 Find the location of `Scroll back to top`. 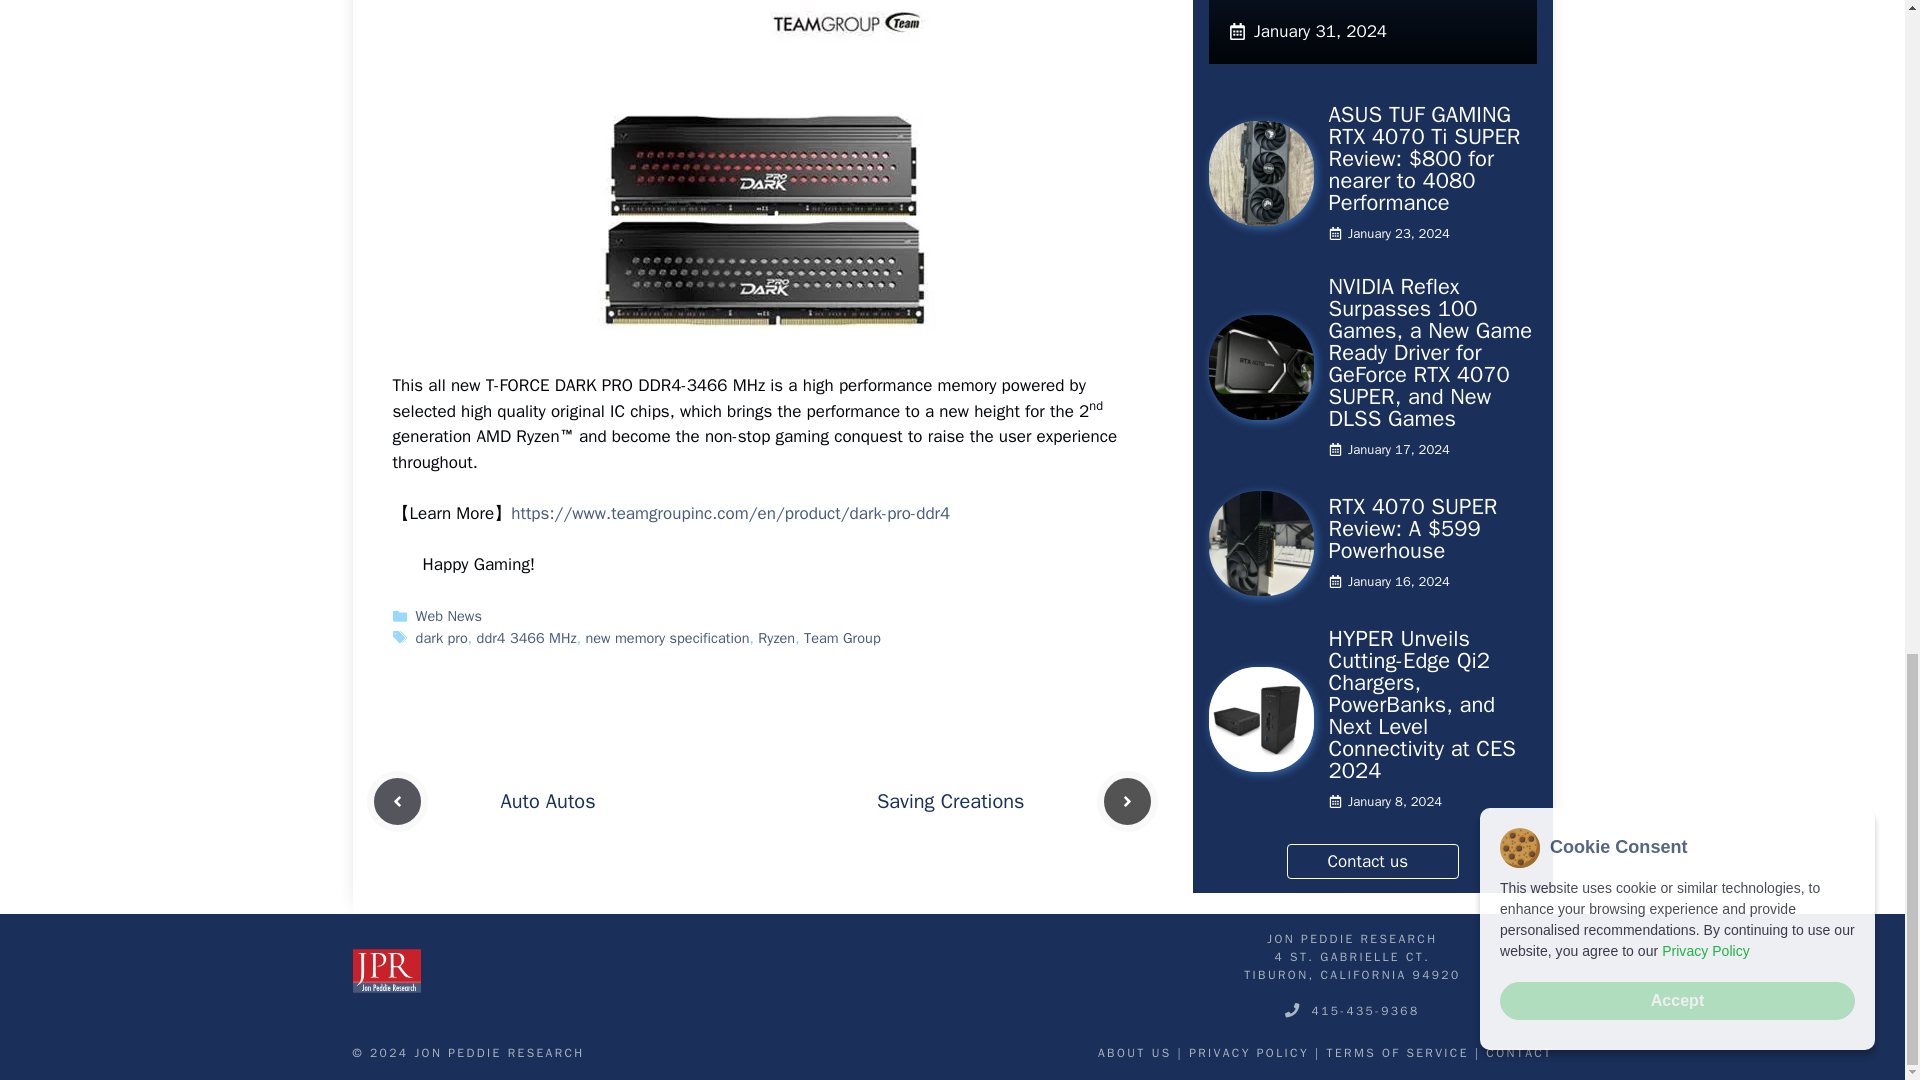

Scroll back to top is located at coordinates (1855, 353).